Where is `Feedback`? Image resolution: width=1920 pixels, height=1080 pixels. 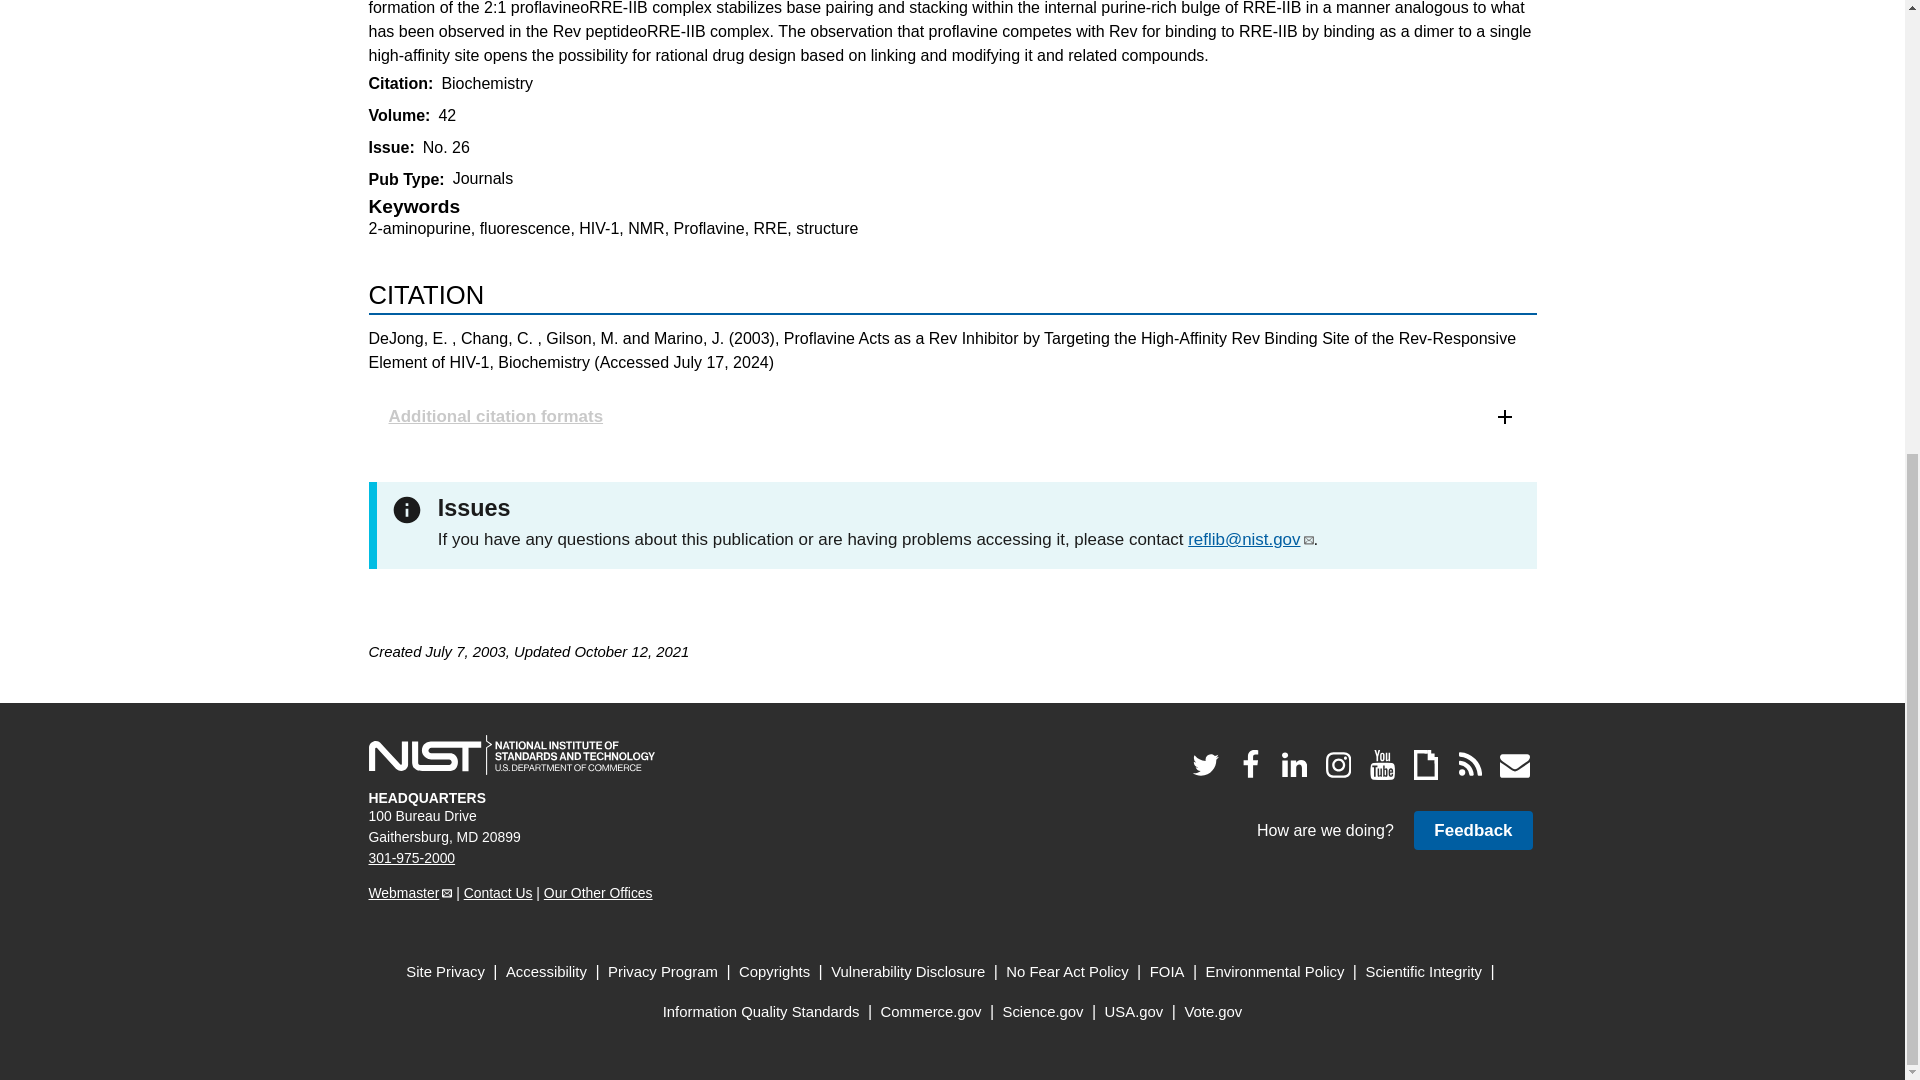 Feedback is located at coordinates (1472, 830).